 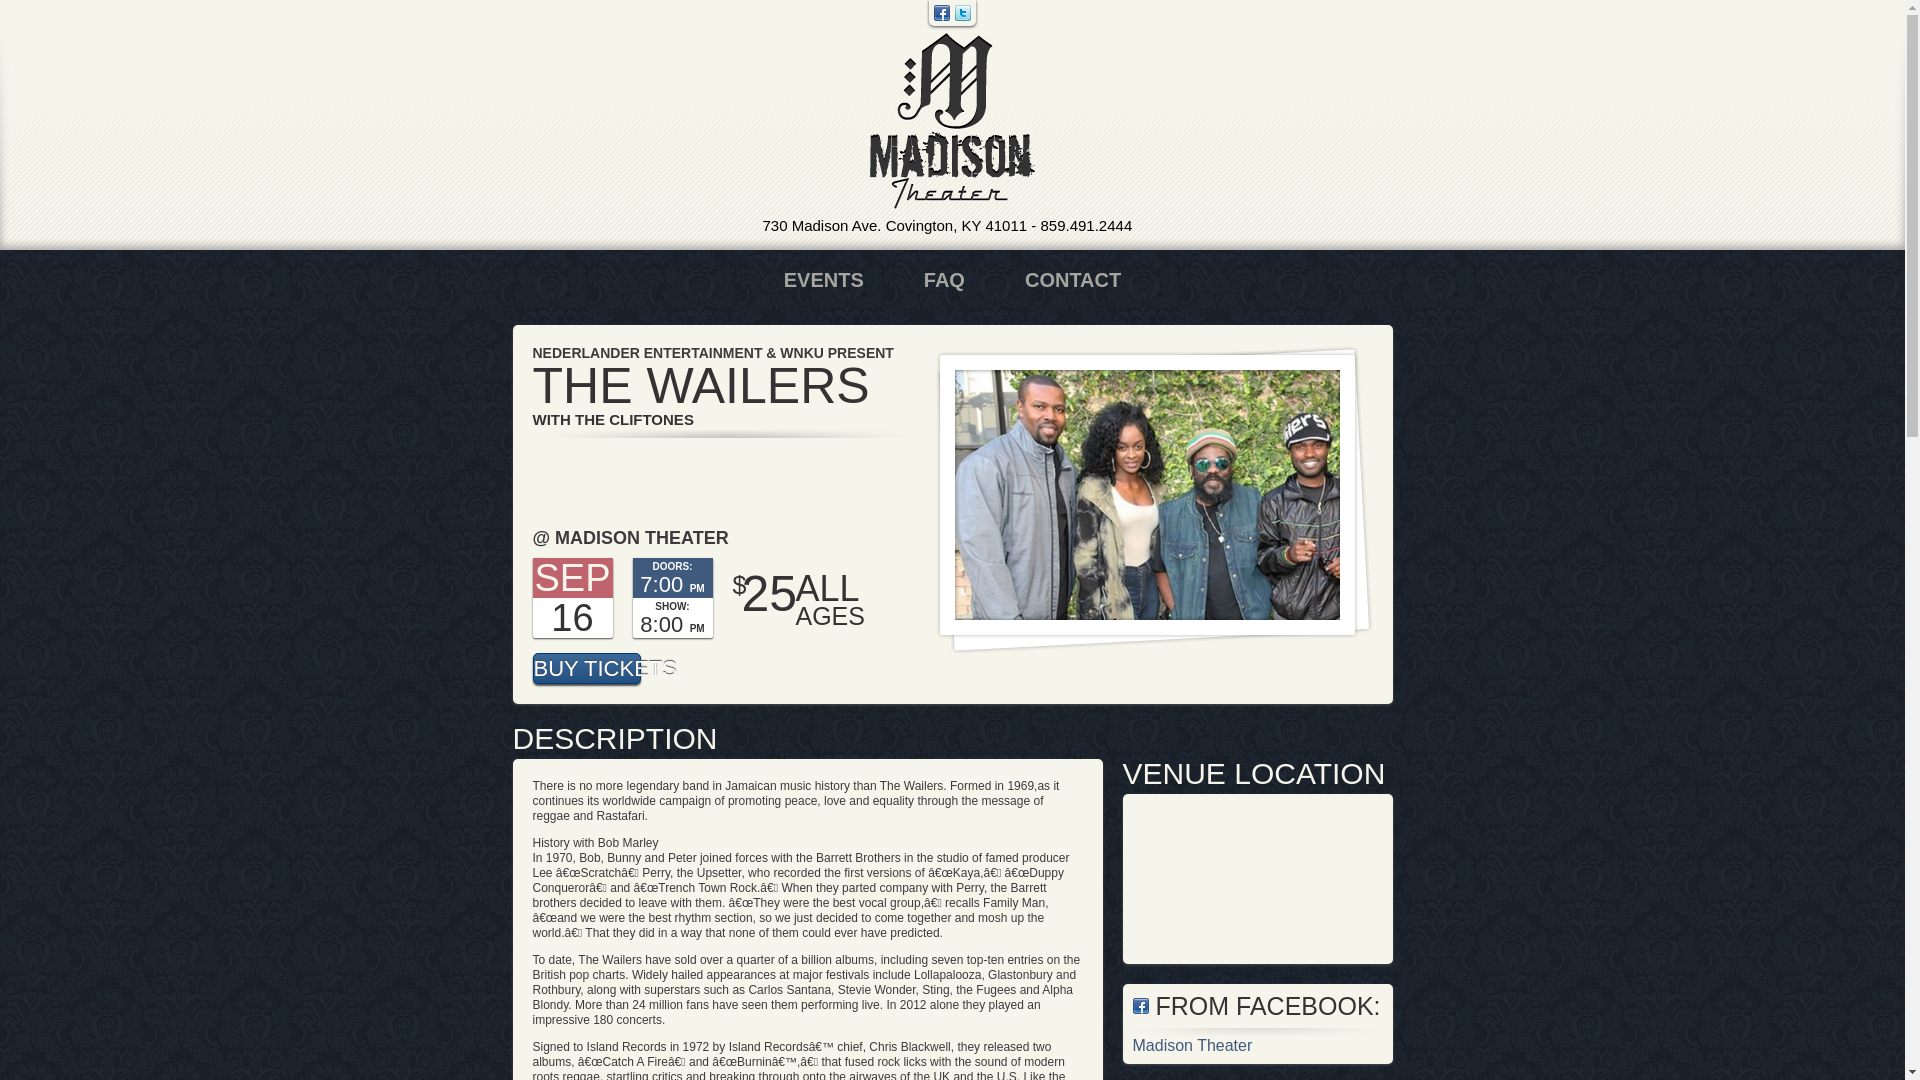 What do you see at coordinates (942, 12) in the screenshot?
I see `Facebook` at bounding box center [942, 12].